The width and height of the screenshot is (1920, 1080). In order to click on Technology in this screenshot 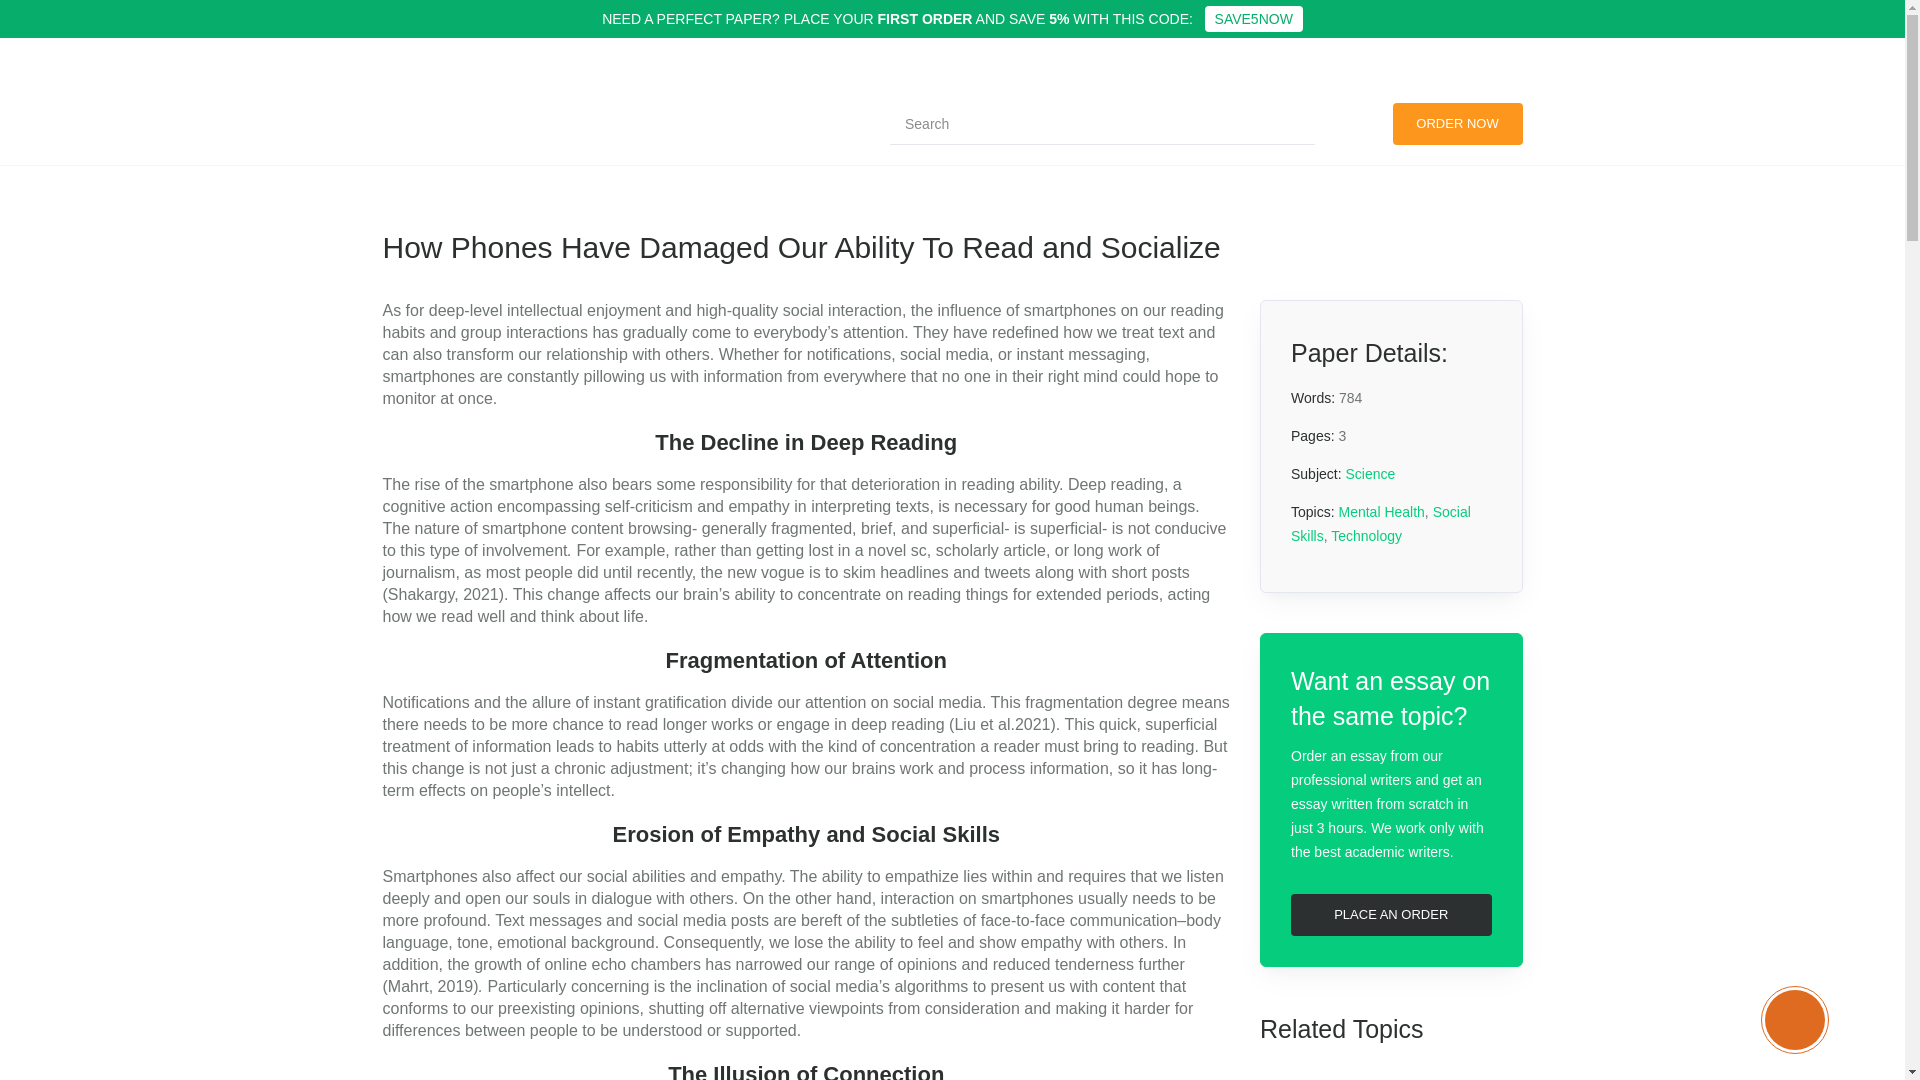, I will do `click(1390, 1074)`.